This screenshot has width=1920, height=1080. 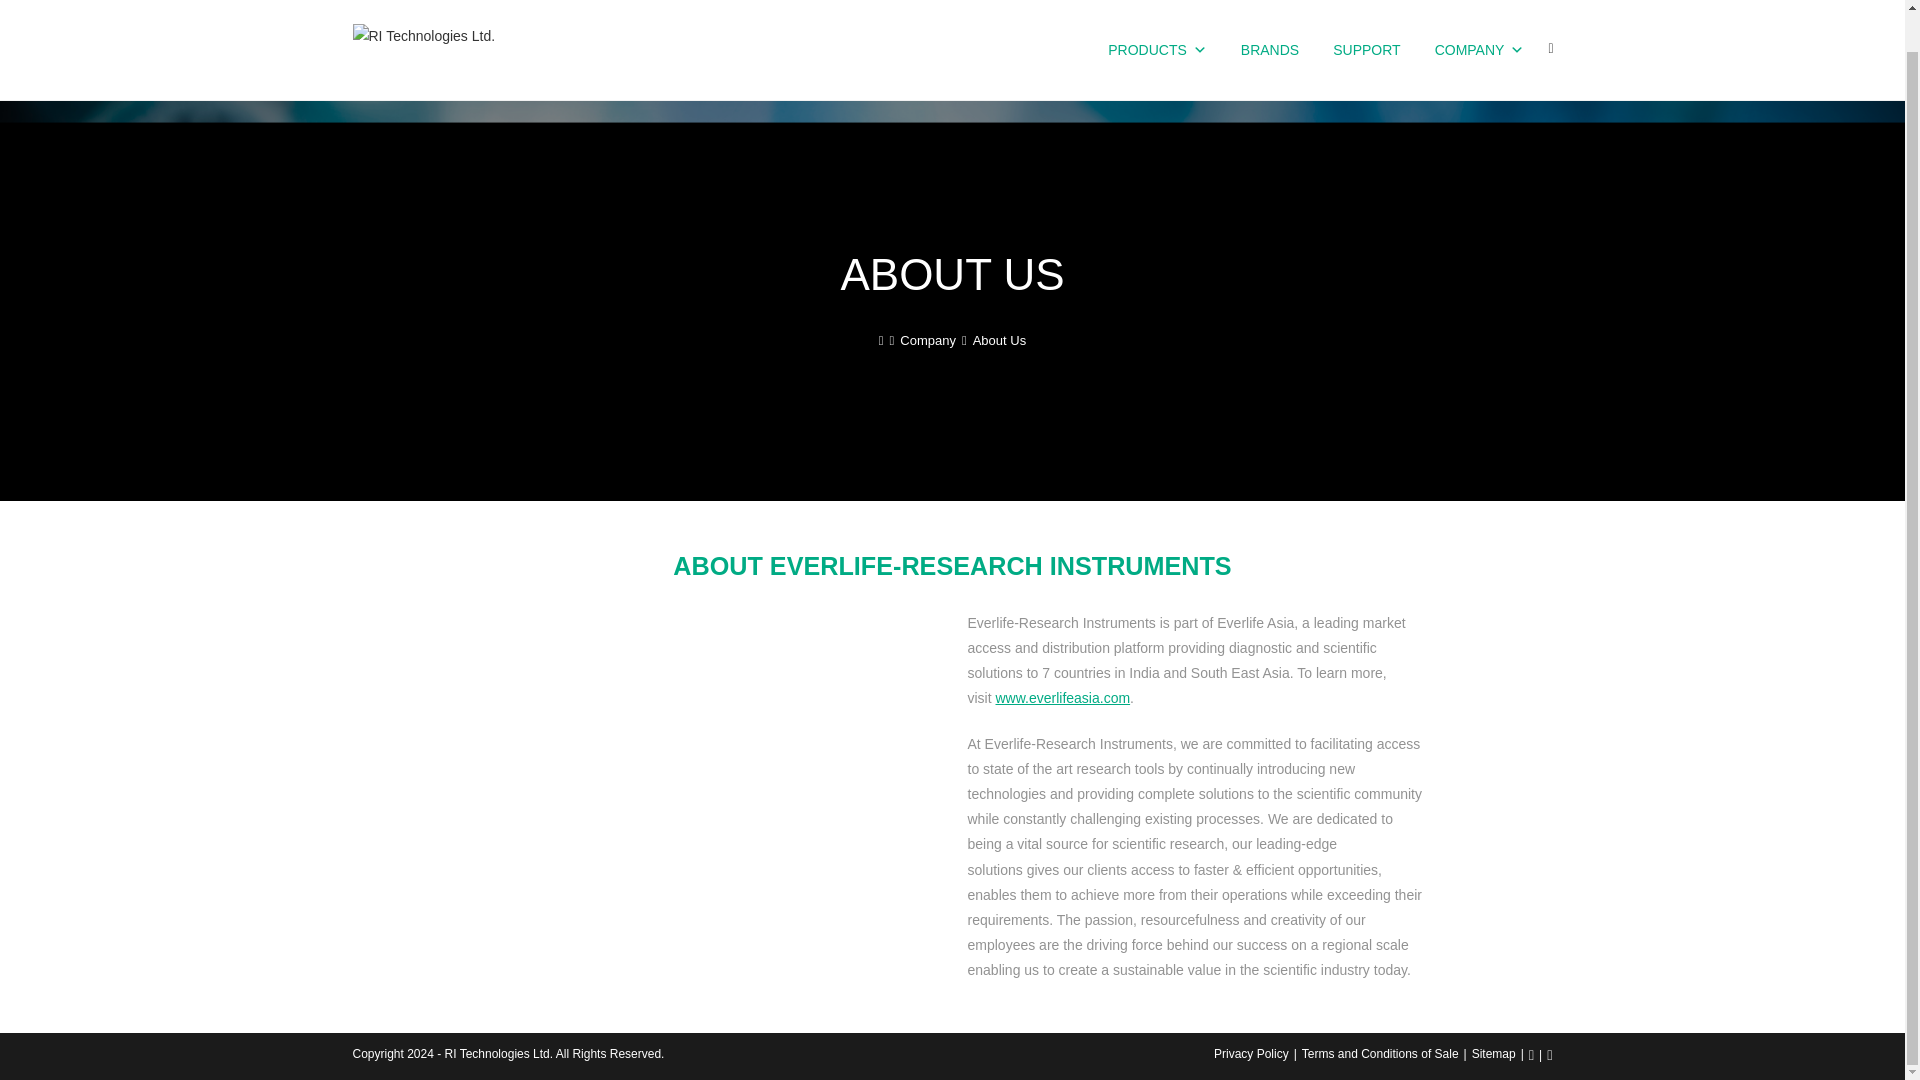 I want to click on www.everlifeasia.com, so click(x=1063, y=698).